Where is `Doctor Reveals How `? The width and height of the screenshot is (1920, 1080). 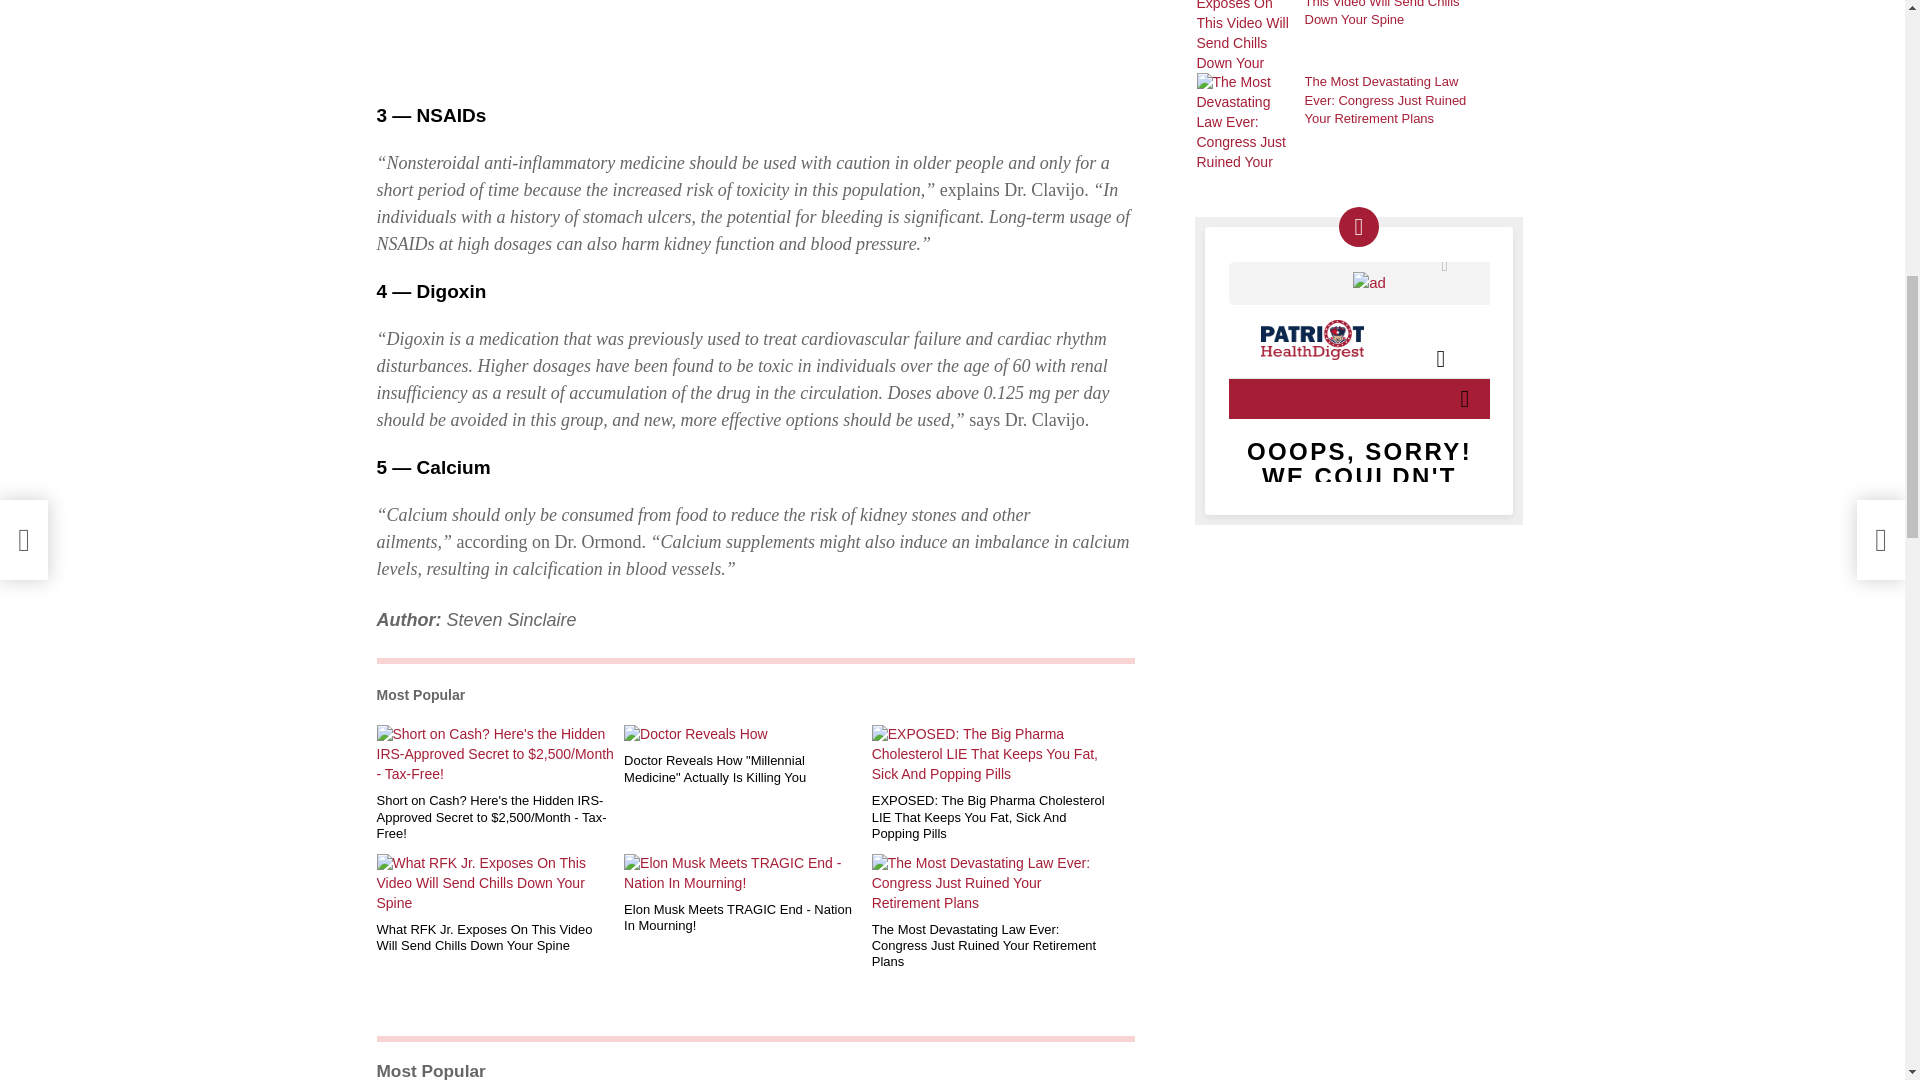 Doctor Reveals How  is located at coordinates (744, 734).